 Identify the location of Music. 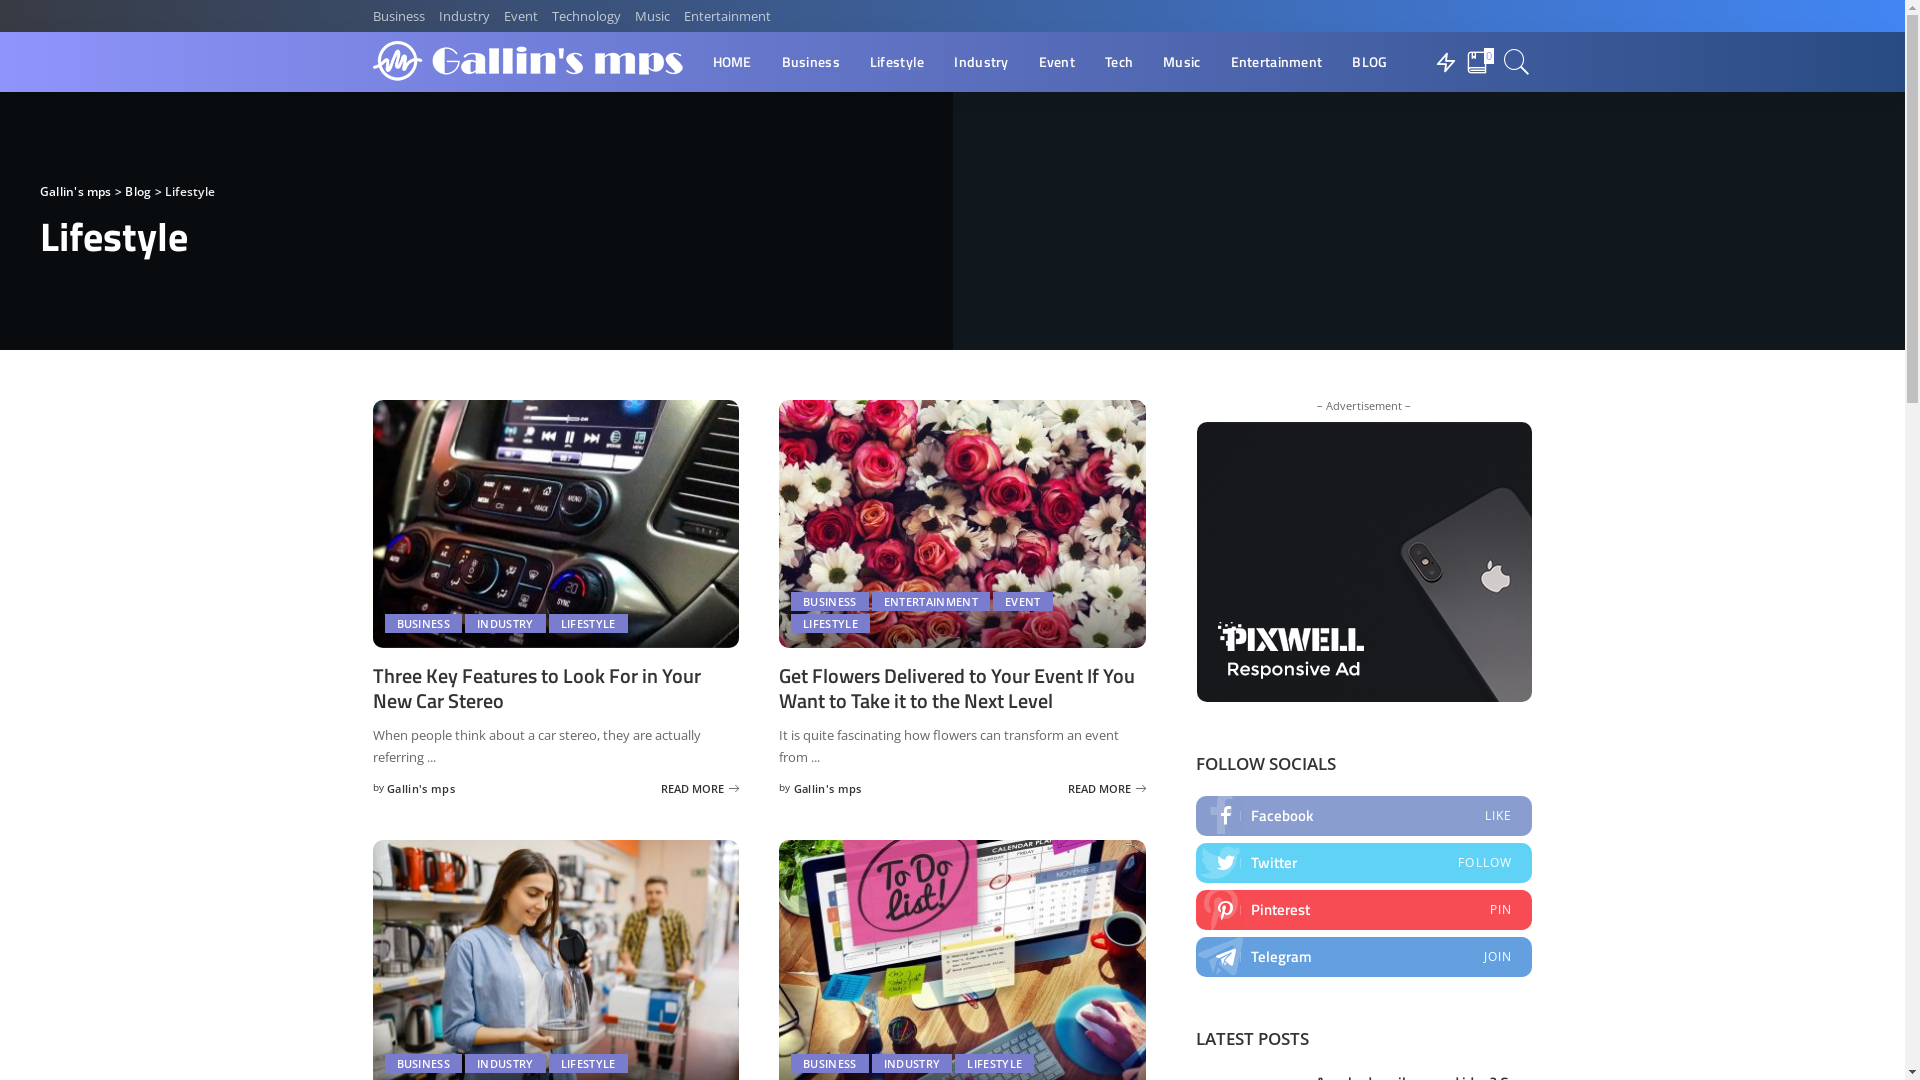
(1182, 62).